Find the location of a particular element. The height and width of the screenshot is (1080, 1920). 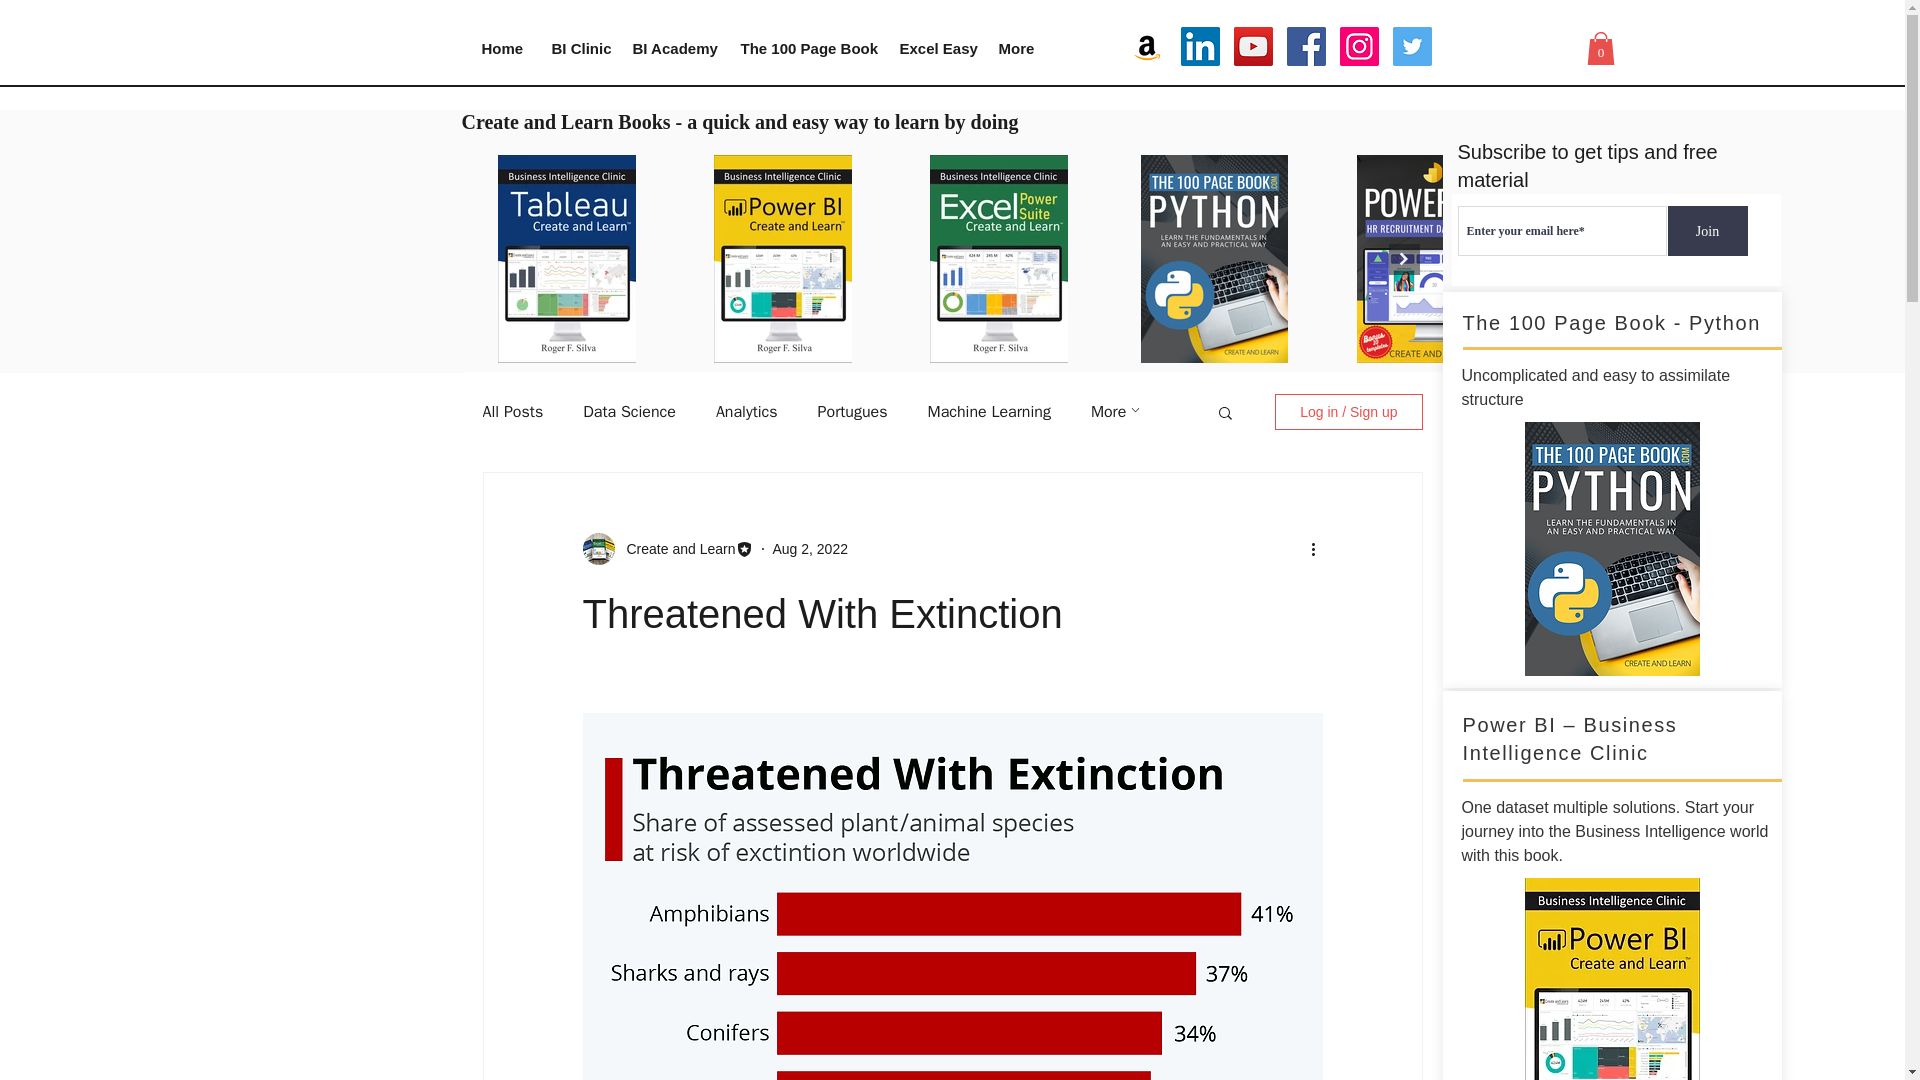

The 100 Page Book is located at coordinates (805, 48).